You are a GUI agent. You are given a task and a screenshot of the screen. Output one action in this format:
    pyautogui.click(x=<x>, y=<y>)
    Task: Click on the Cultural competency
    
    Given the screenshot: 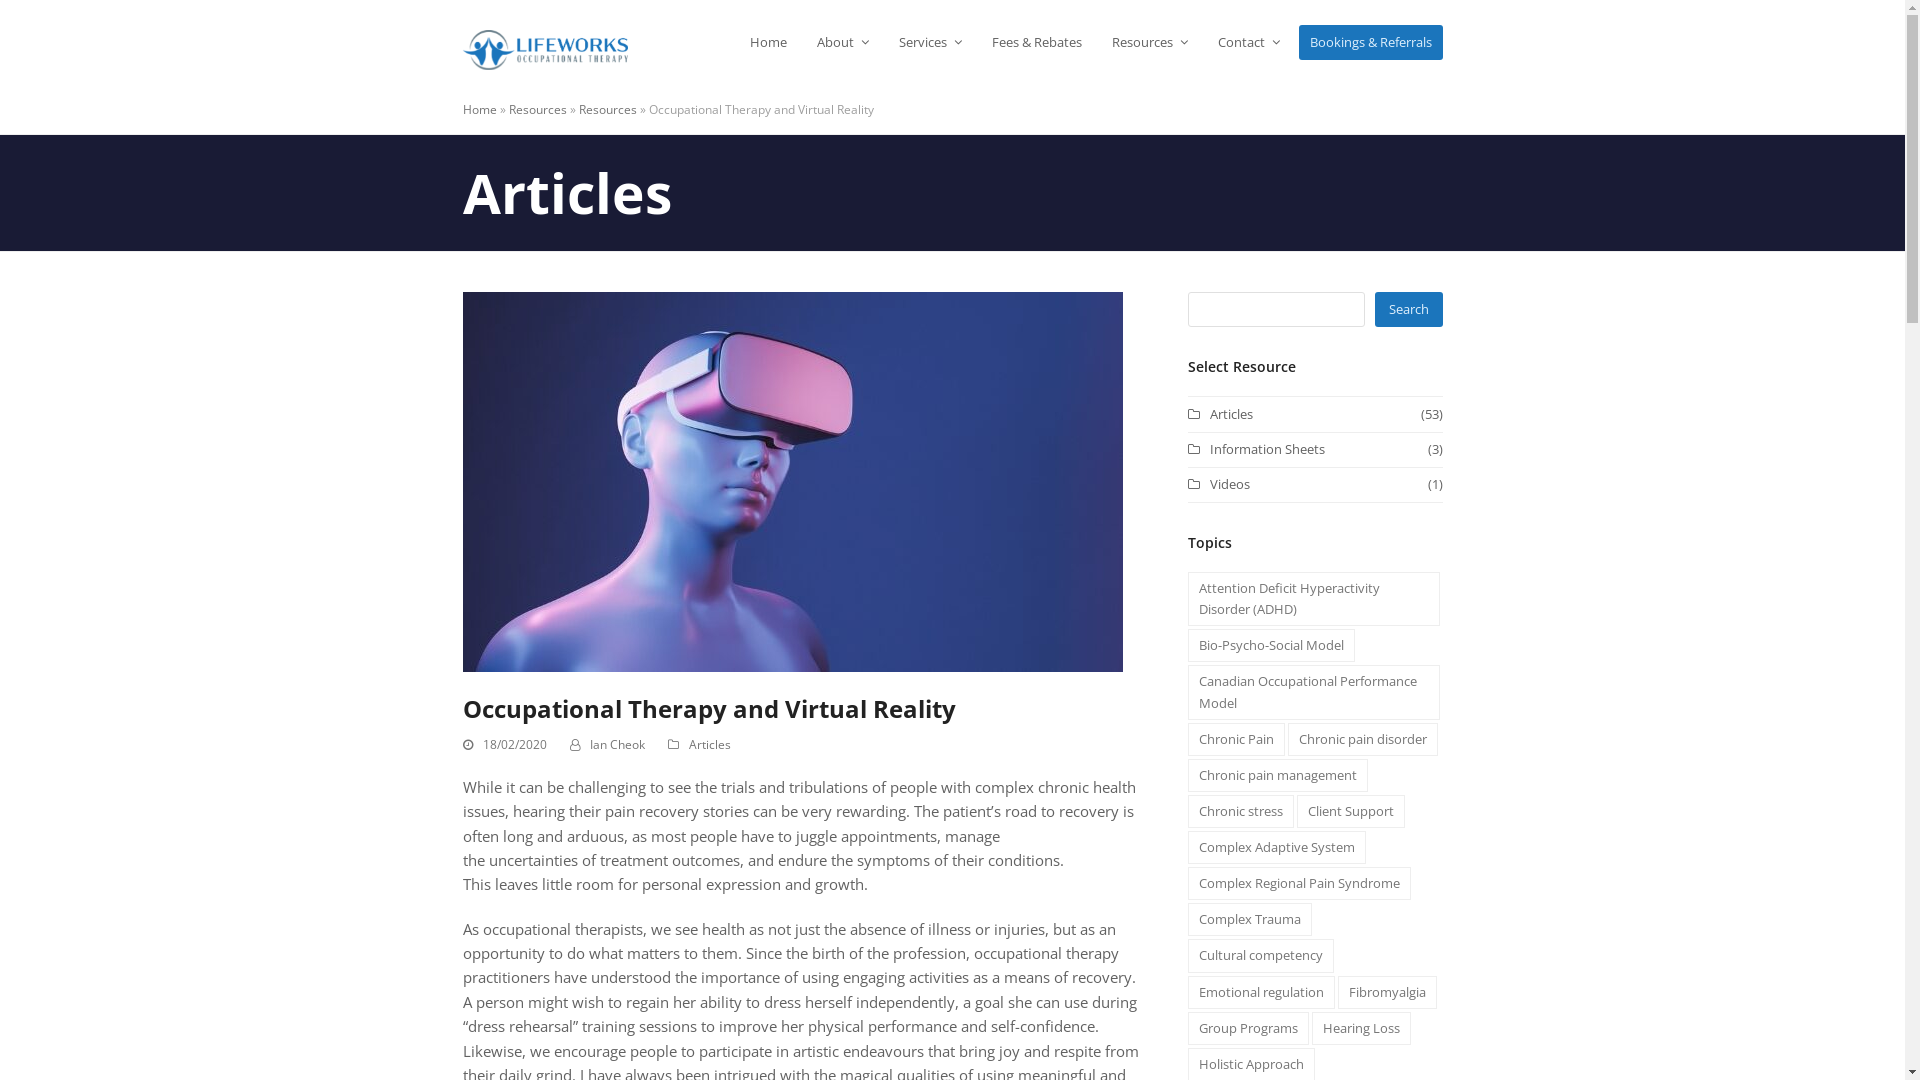 What is the action you would take?
    pyautogui.click(x=1261, y=956)
    